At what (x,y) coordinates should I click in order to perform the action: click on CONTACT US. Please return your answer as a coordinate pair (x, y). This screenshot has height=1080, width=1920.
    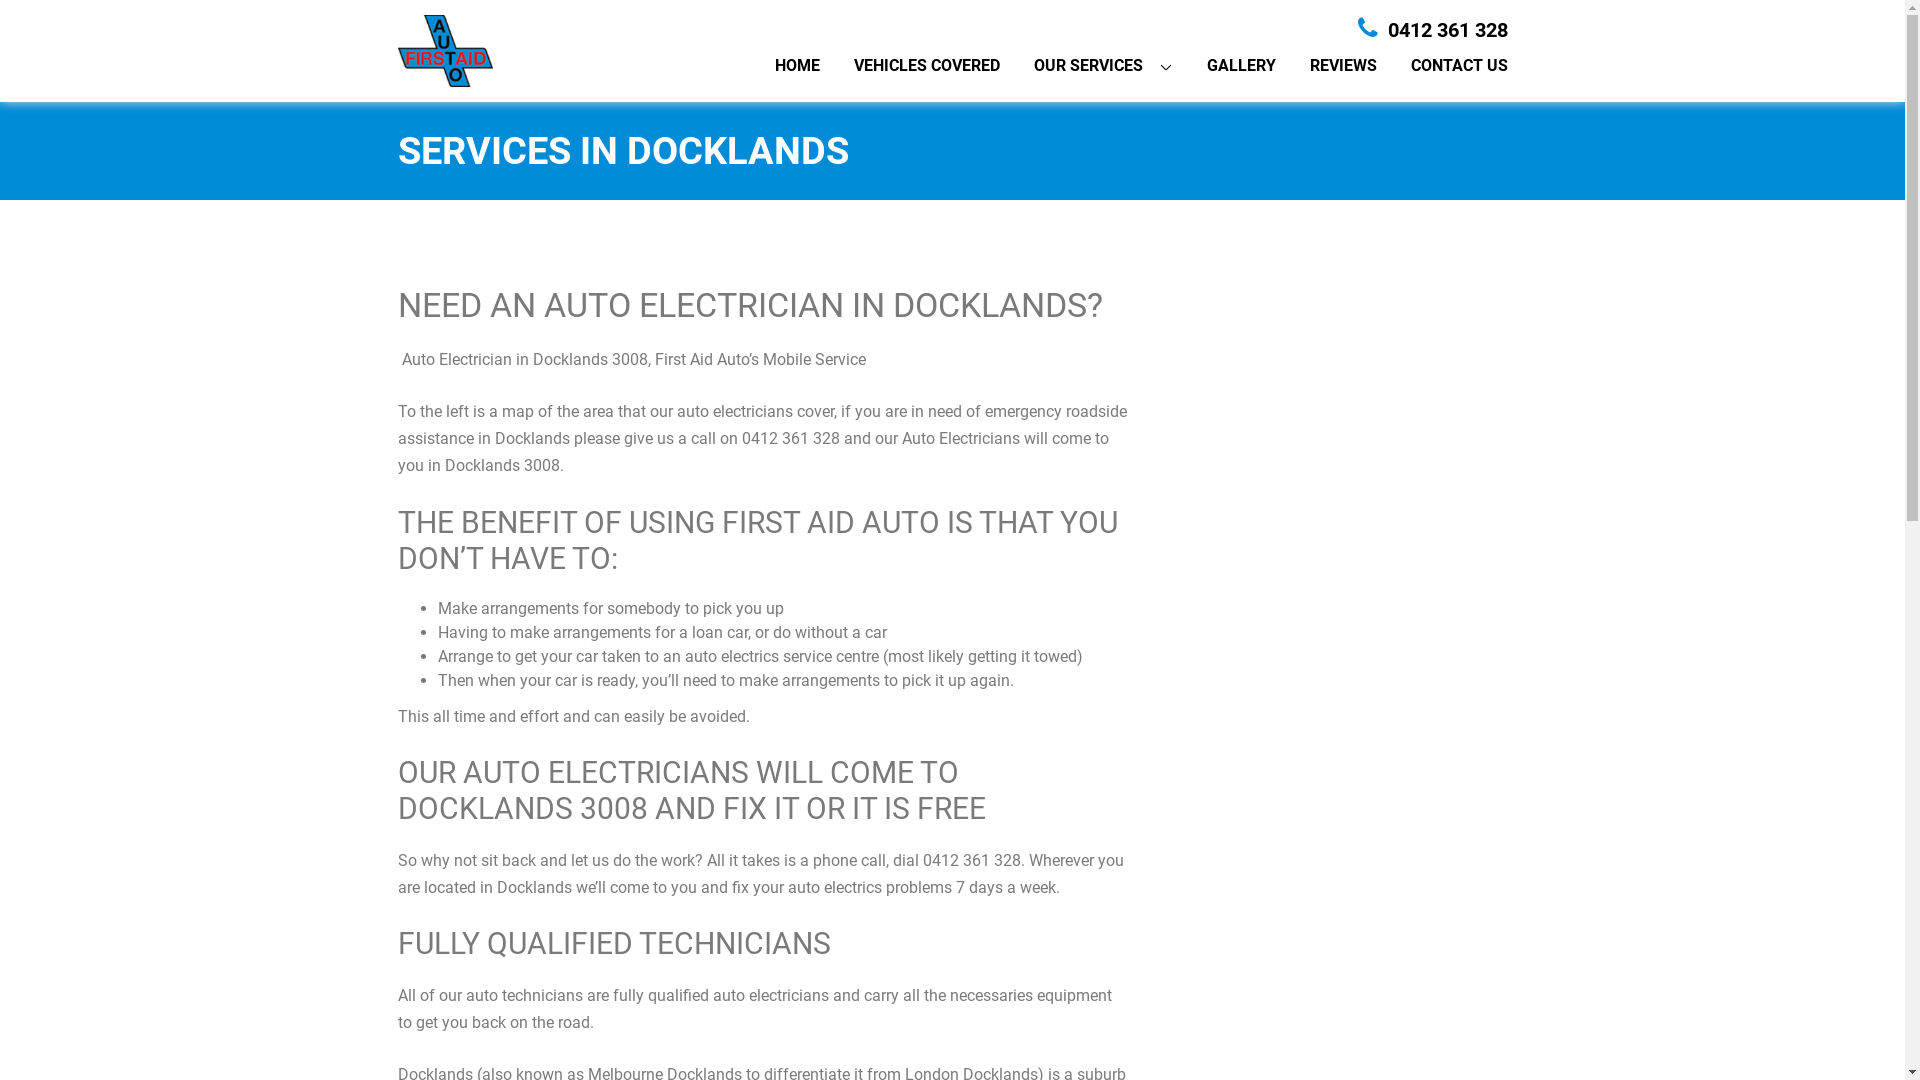
    Looking at the image, I should click on (1458, 66).